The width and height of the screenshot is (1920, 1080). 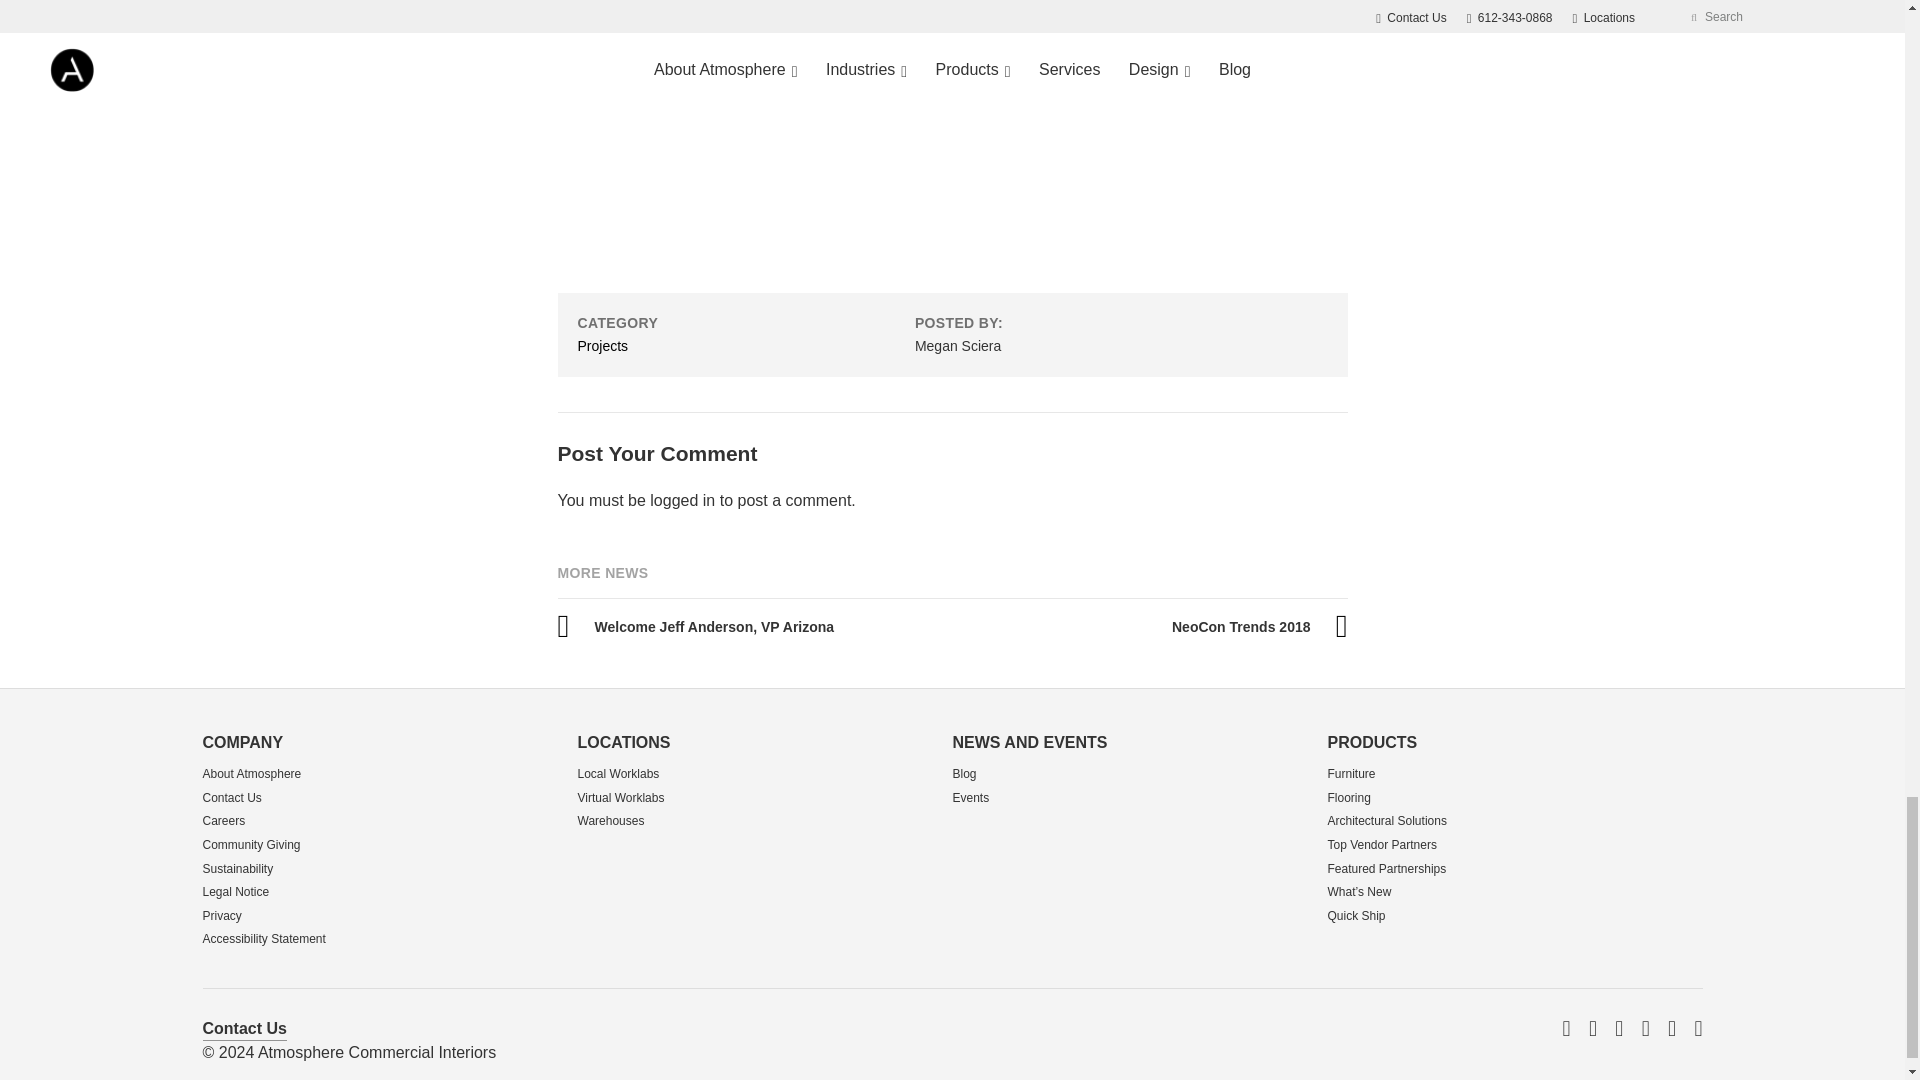 What do you see at coordinates (682, 500) in the screenshot?
I see `logged in` at bounding box center [682, 500].